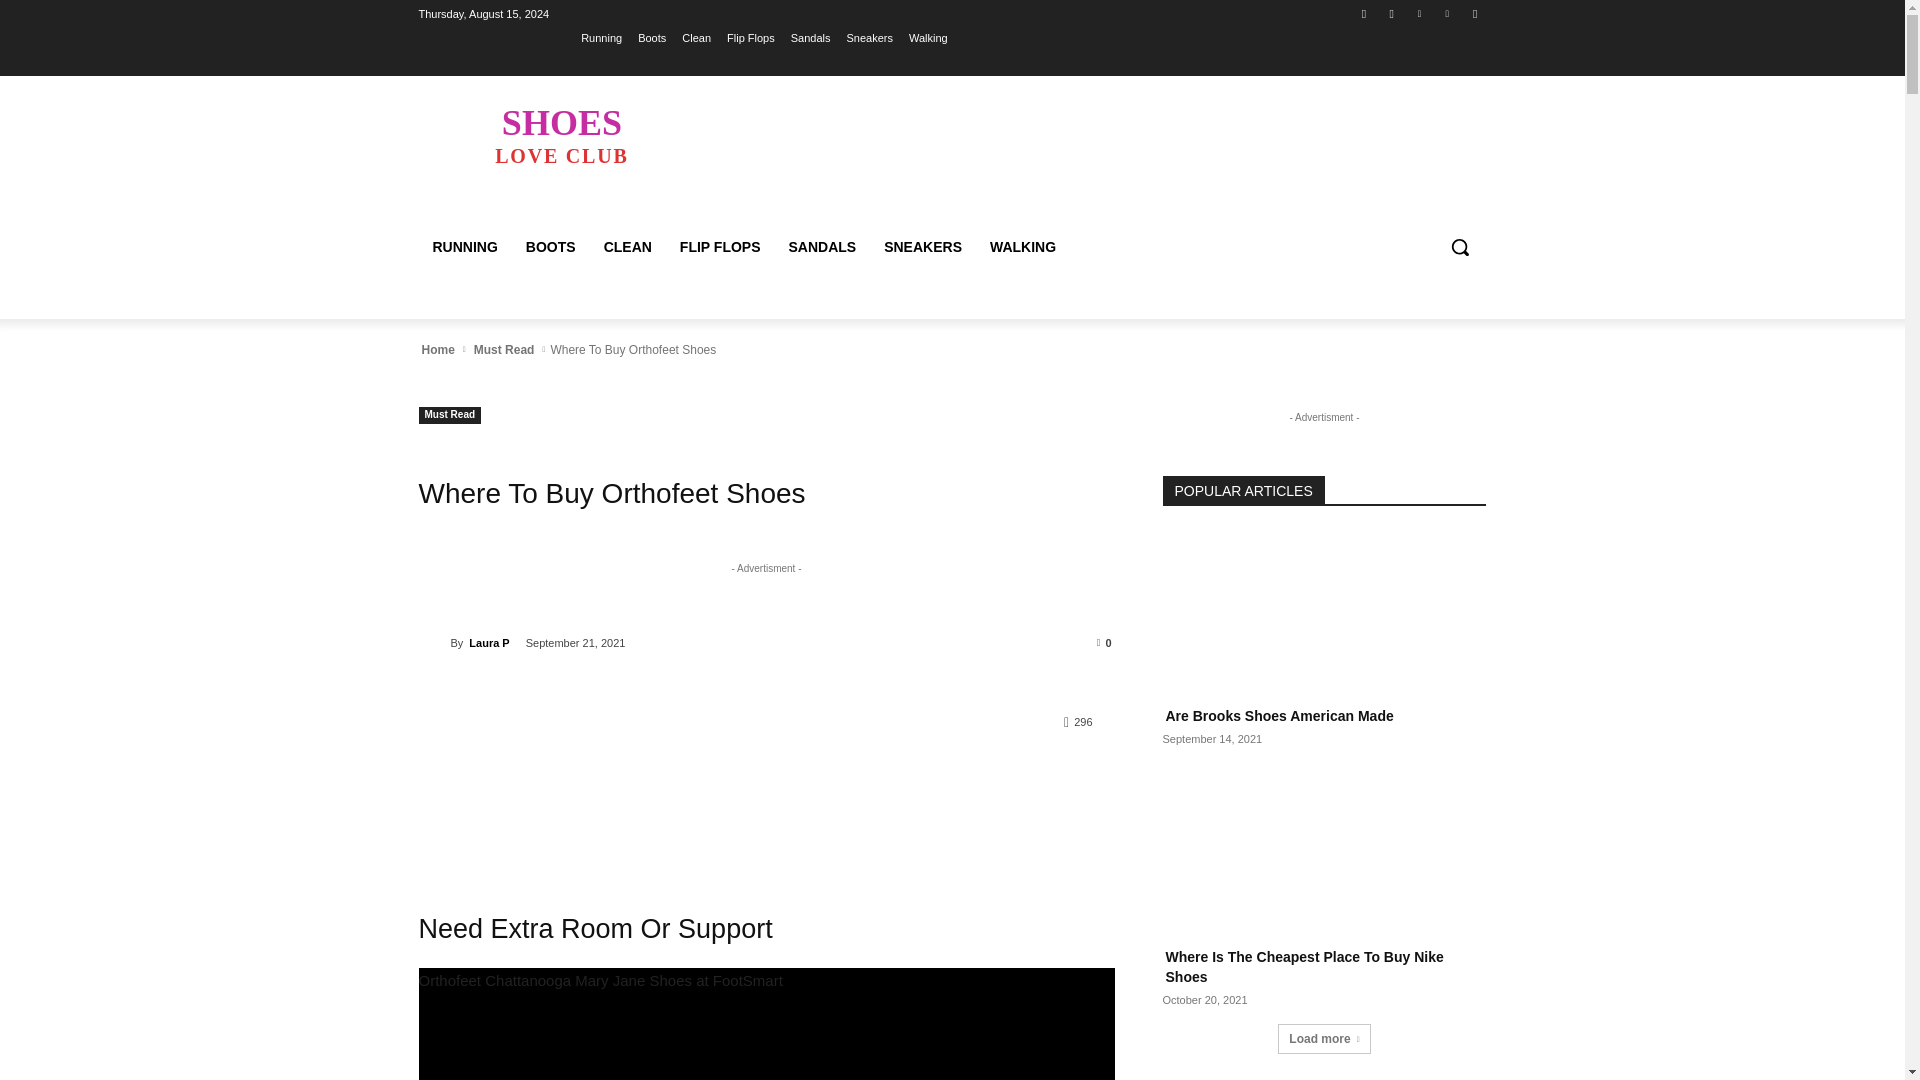 This screenshot has width=1920, height=1080. What do you see at coordinates (869, 37) in the screenshot?
I see `Home` at bounding box center [869, 37].